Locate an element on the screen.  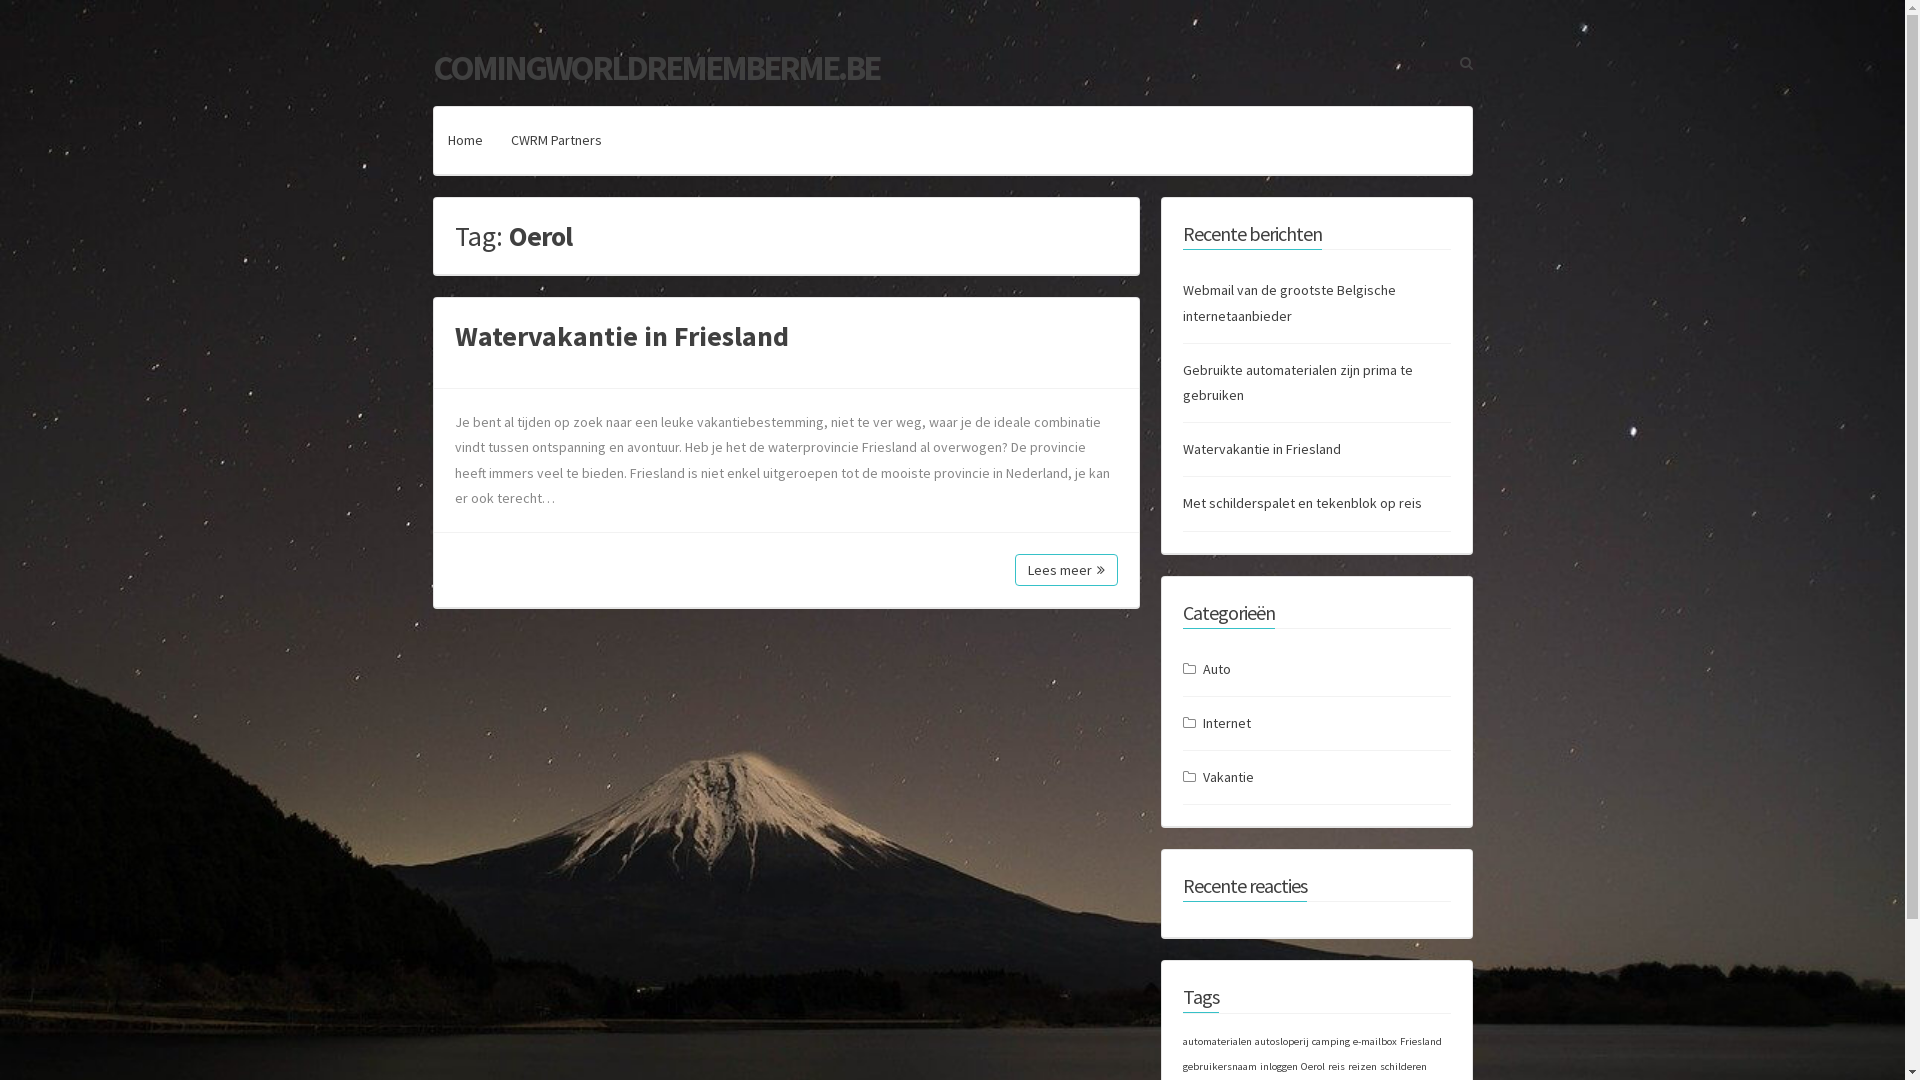
reis is located at coordinates (1336, 1066).